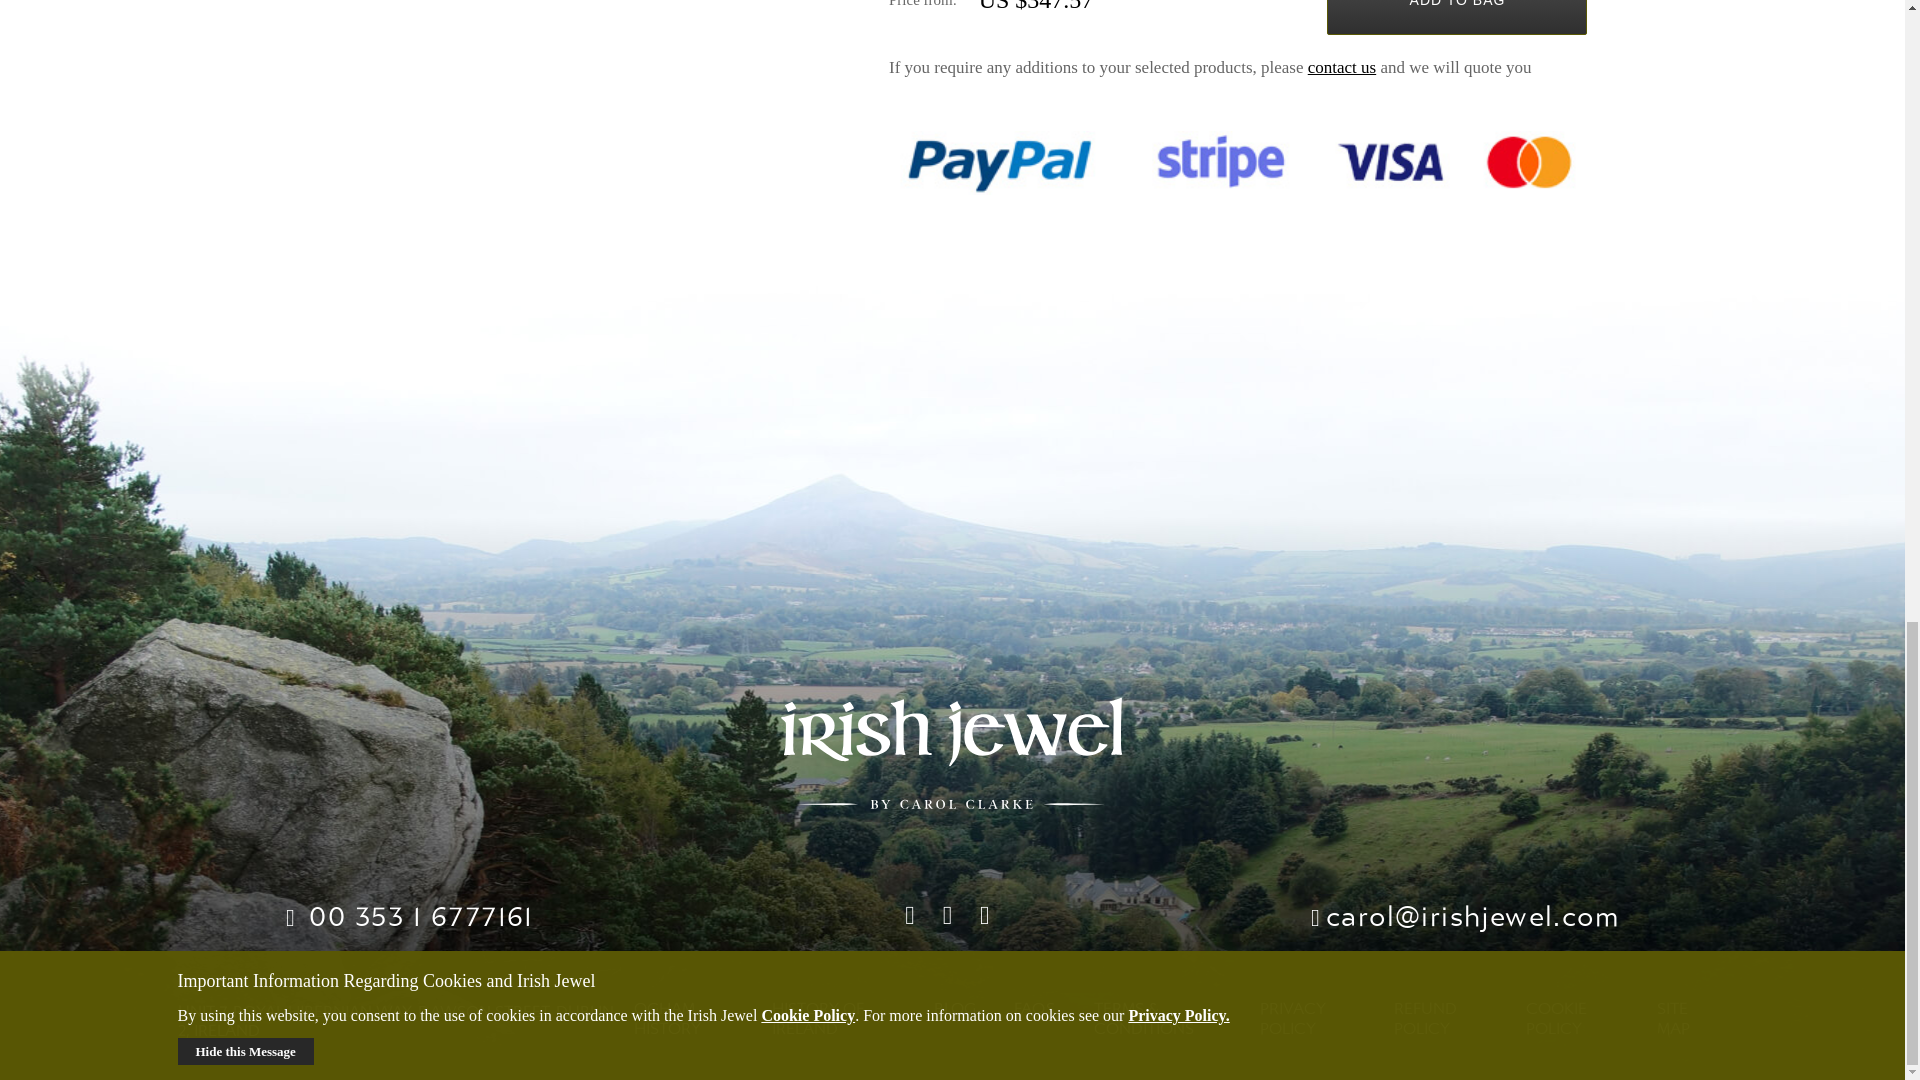 The width and height of the screenshot is (1920, 1080). Describe the element at coordinates (954, 1009) in the screenshot. I see `Blog` at that location.